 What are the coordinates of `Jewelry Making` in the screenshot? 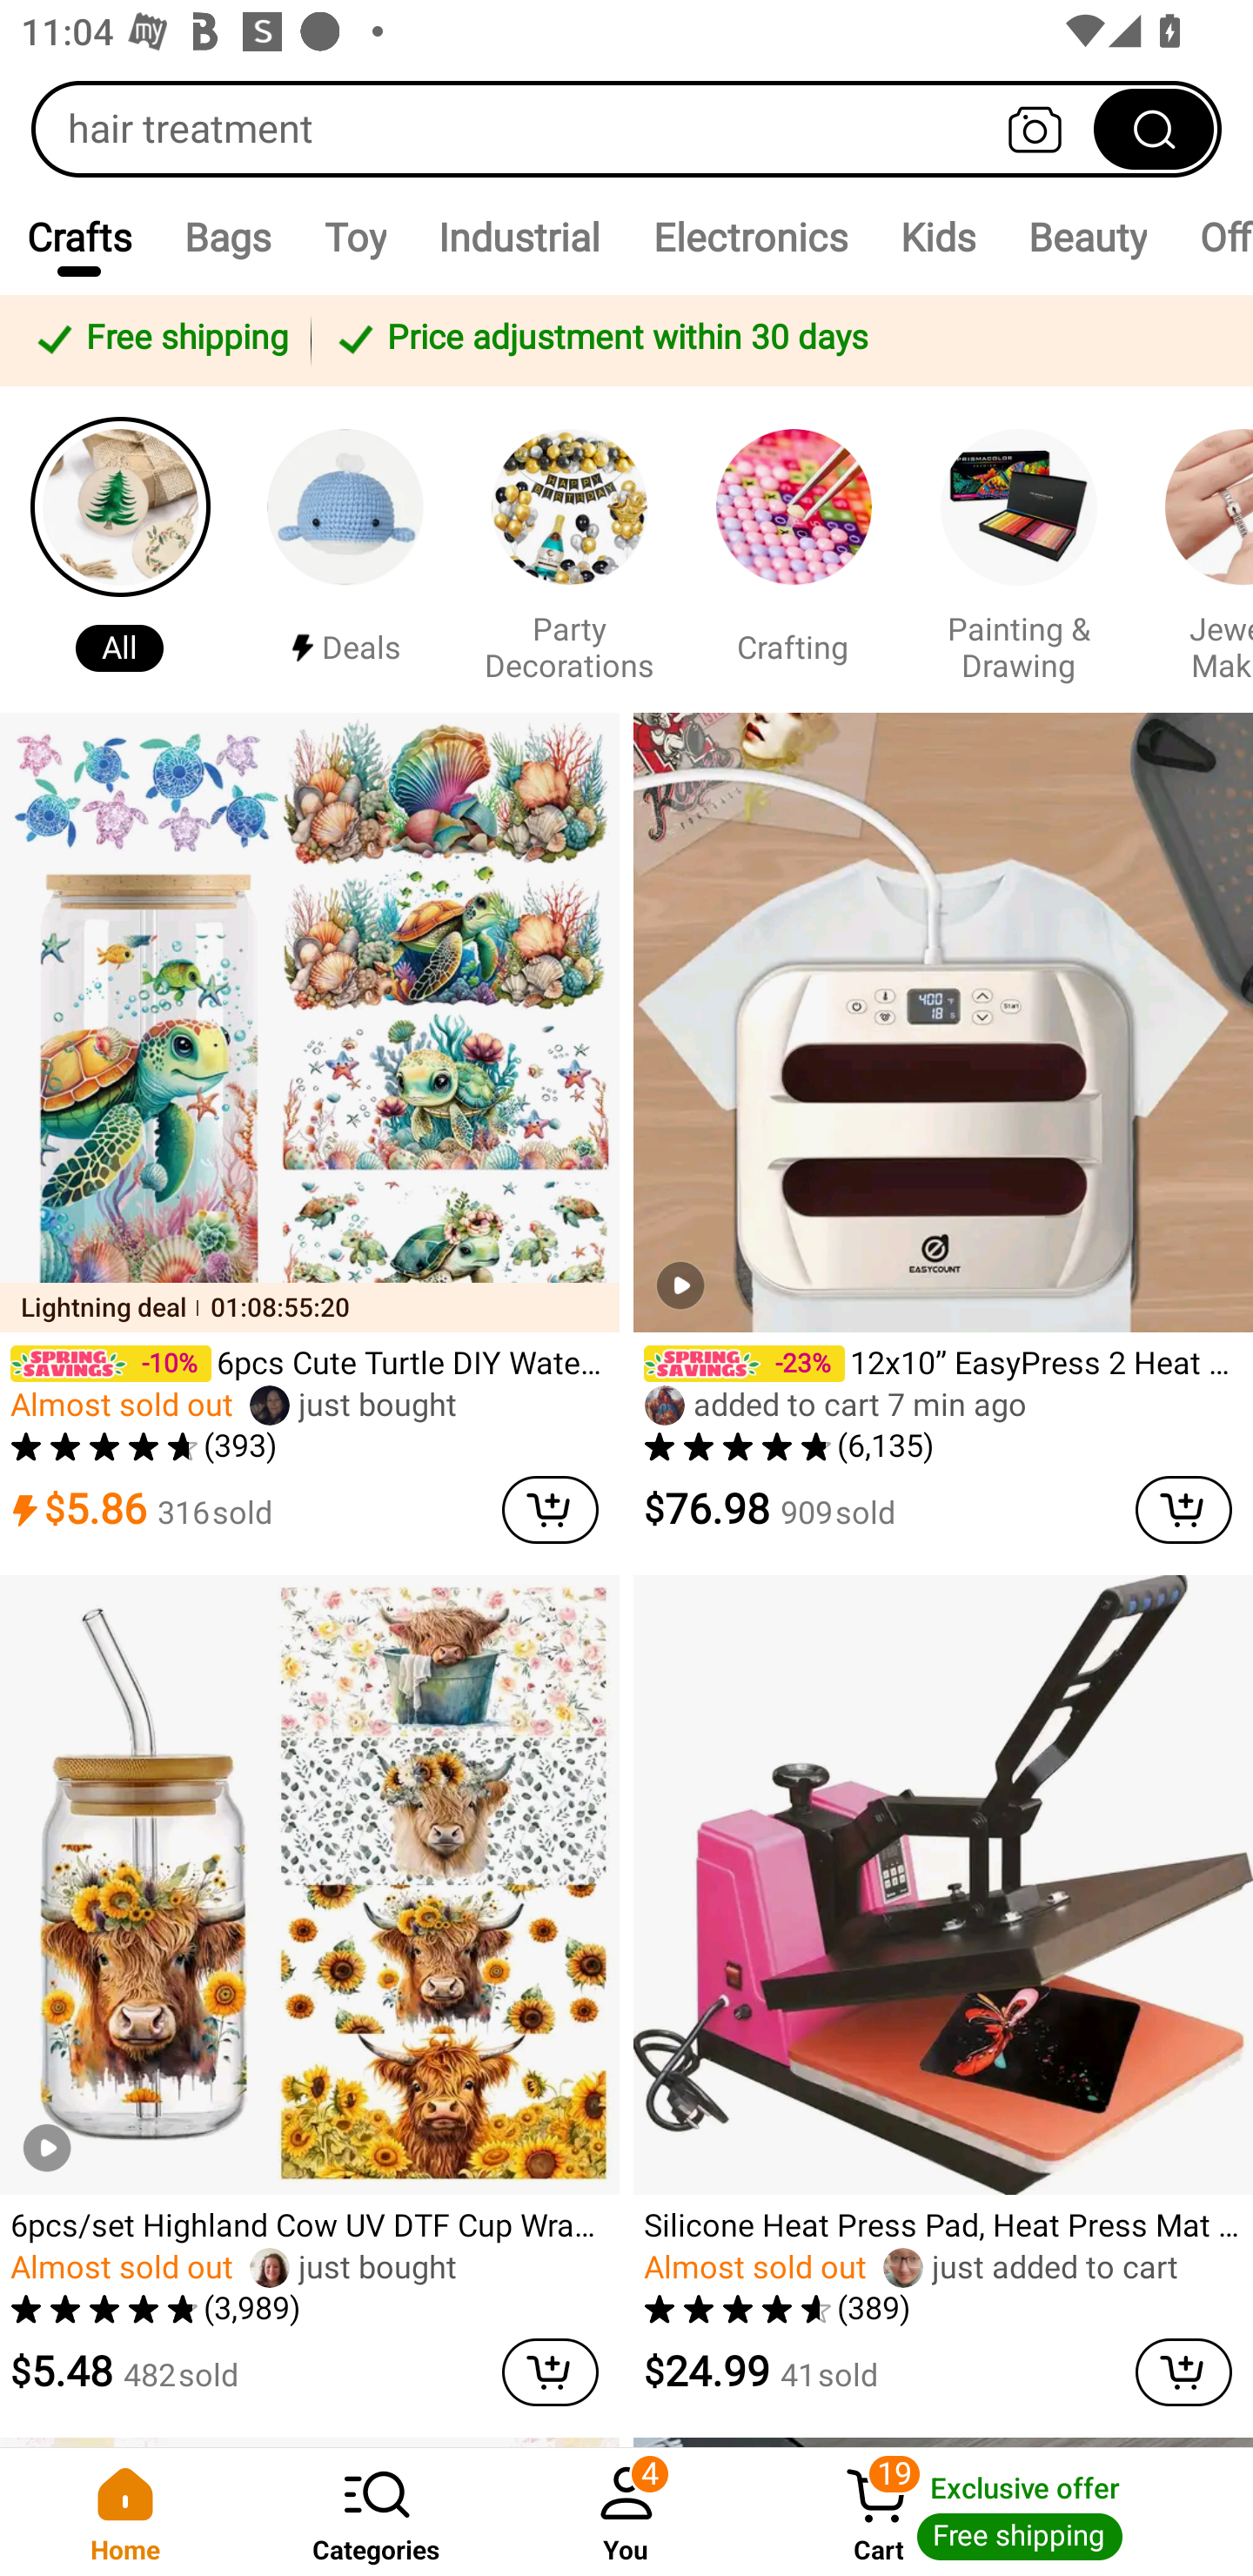 It's located at (1197, 548).